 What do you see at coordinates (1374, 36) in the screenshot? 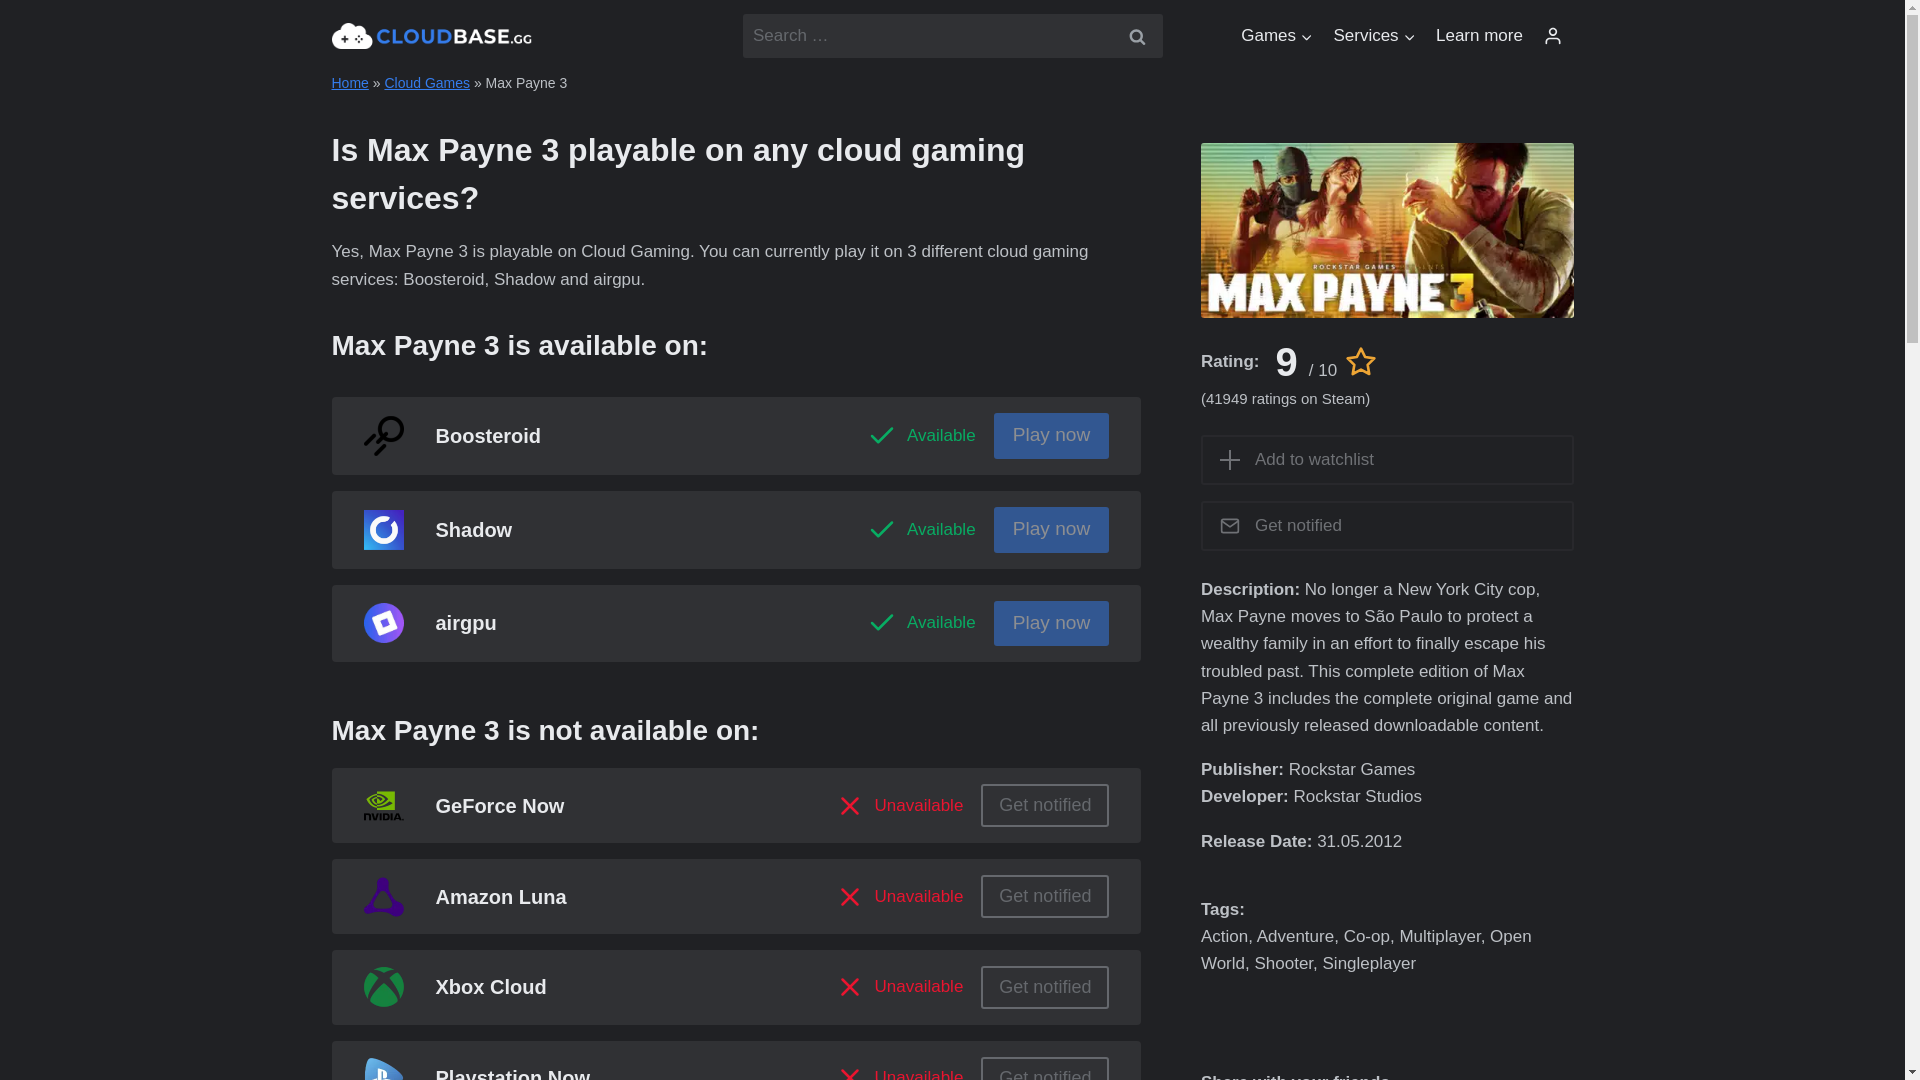
I see `Services` at bounding box center [1374, 36].